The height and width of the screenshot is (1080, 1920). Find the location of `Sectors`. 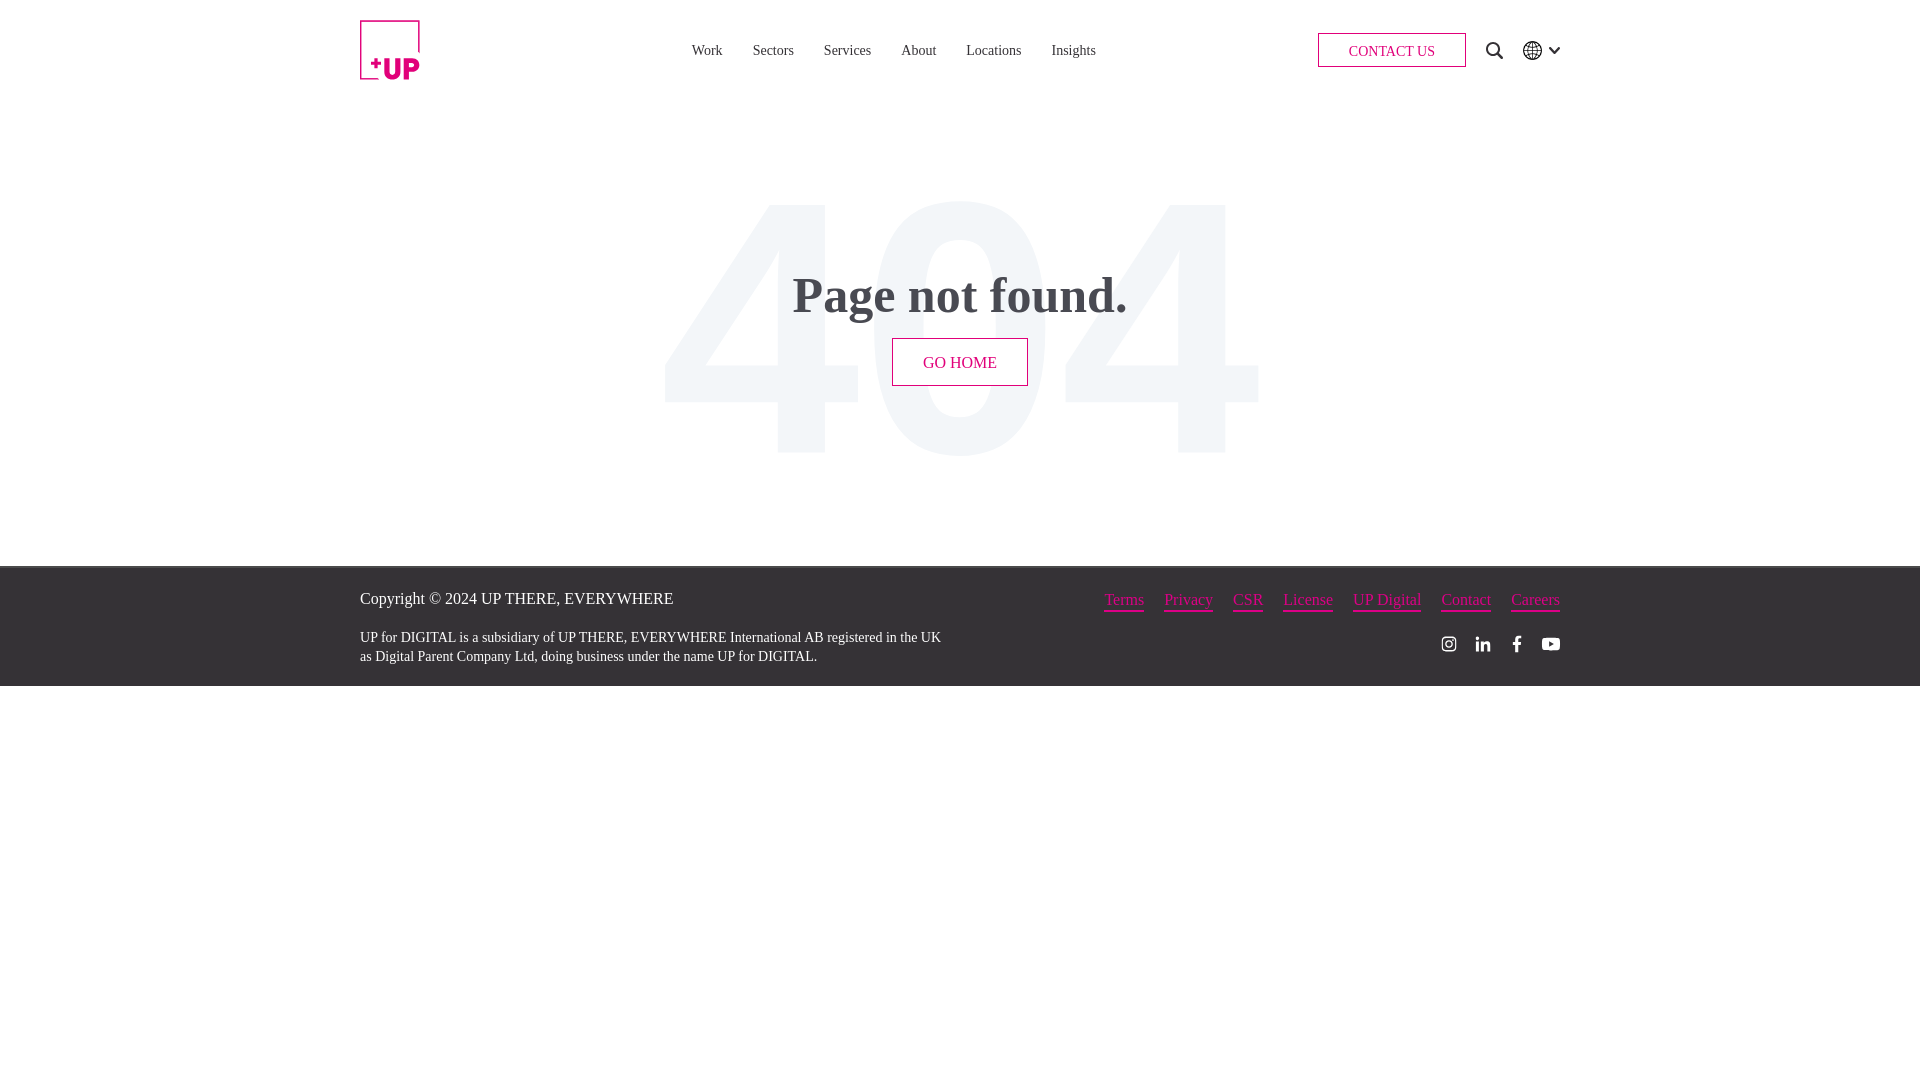

Sectors is located at coordinates (773, 50).